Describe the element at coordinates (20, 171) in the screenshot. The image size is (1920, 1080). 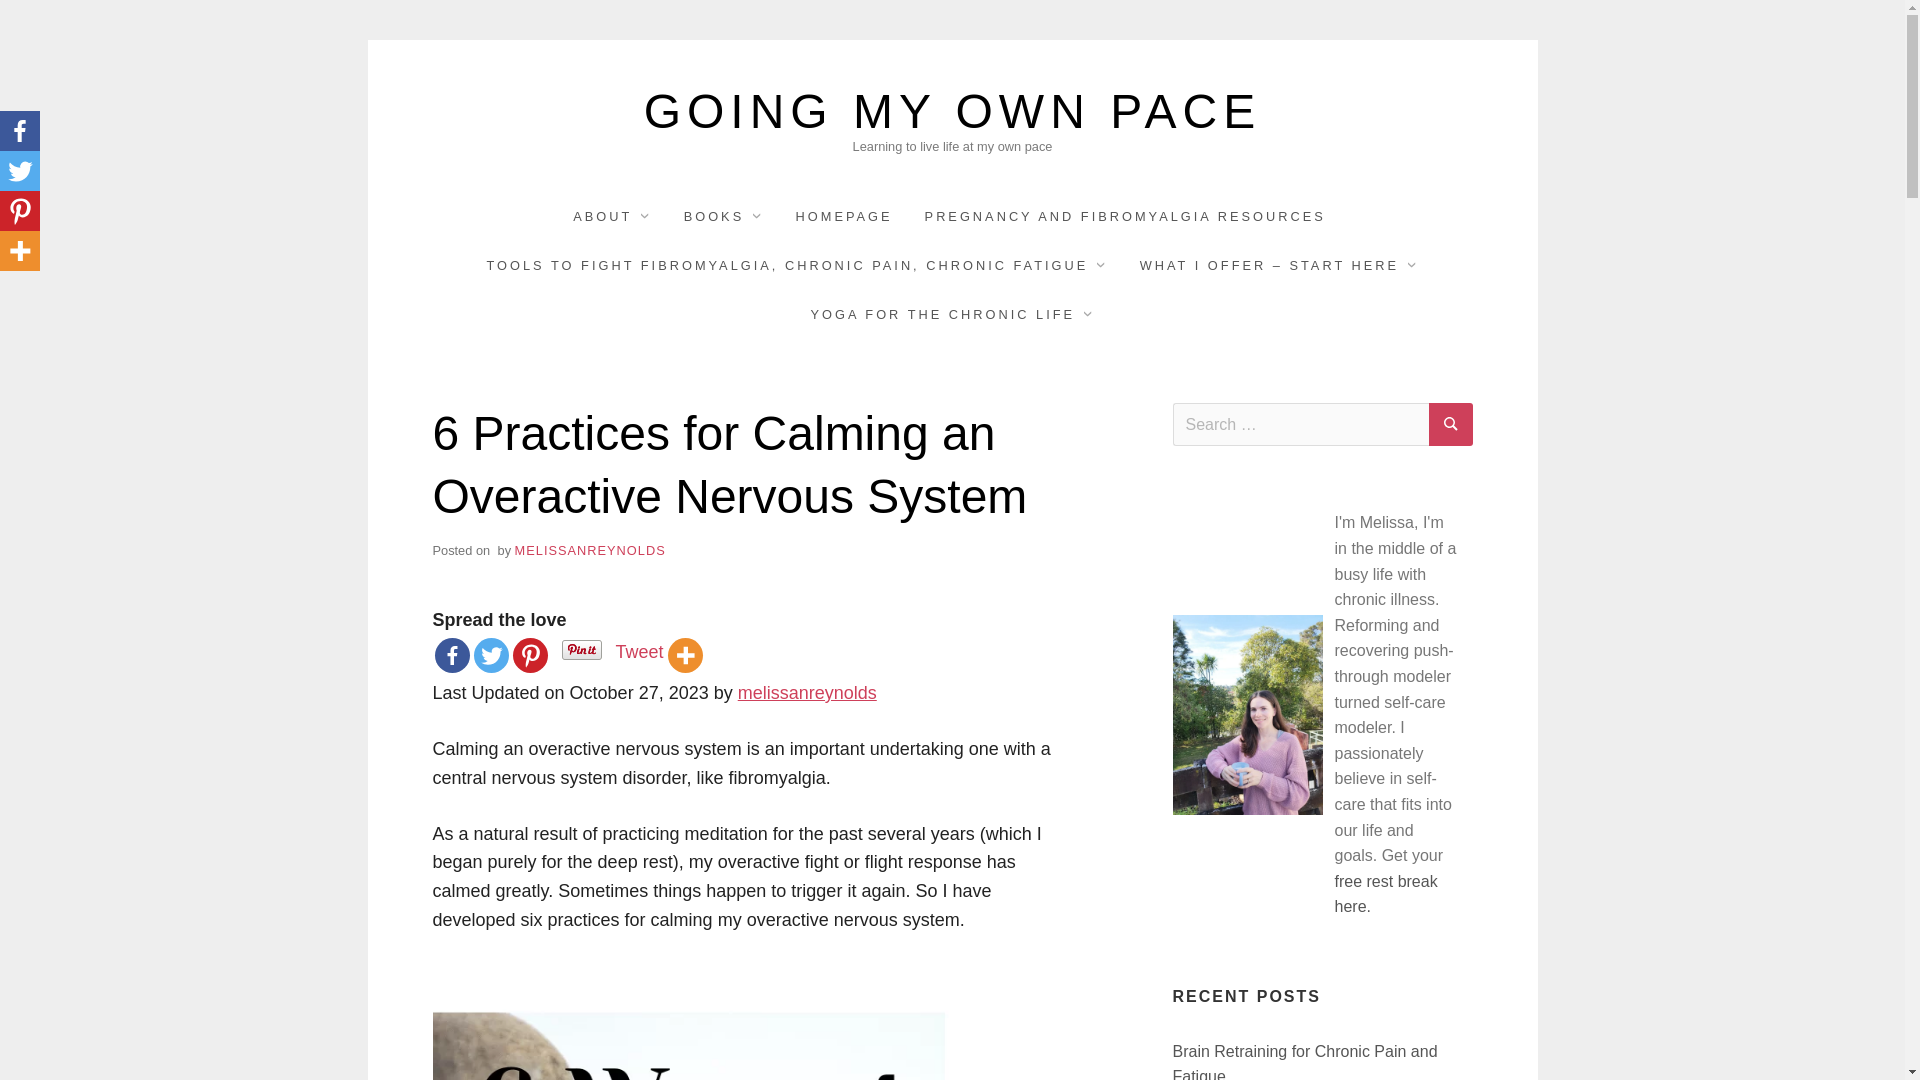
I see `Twitter` at that location.